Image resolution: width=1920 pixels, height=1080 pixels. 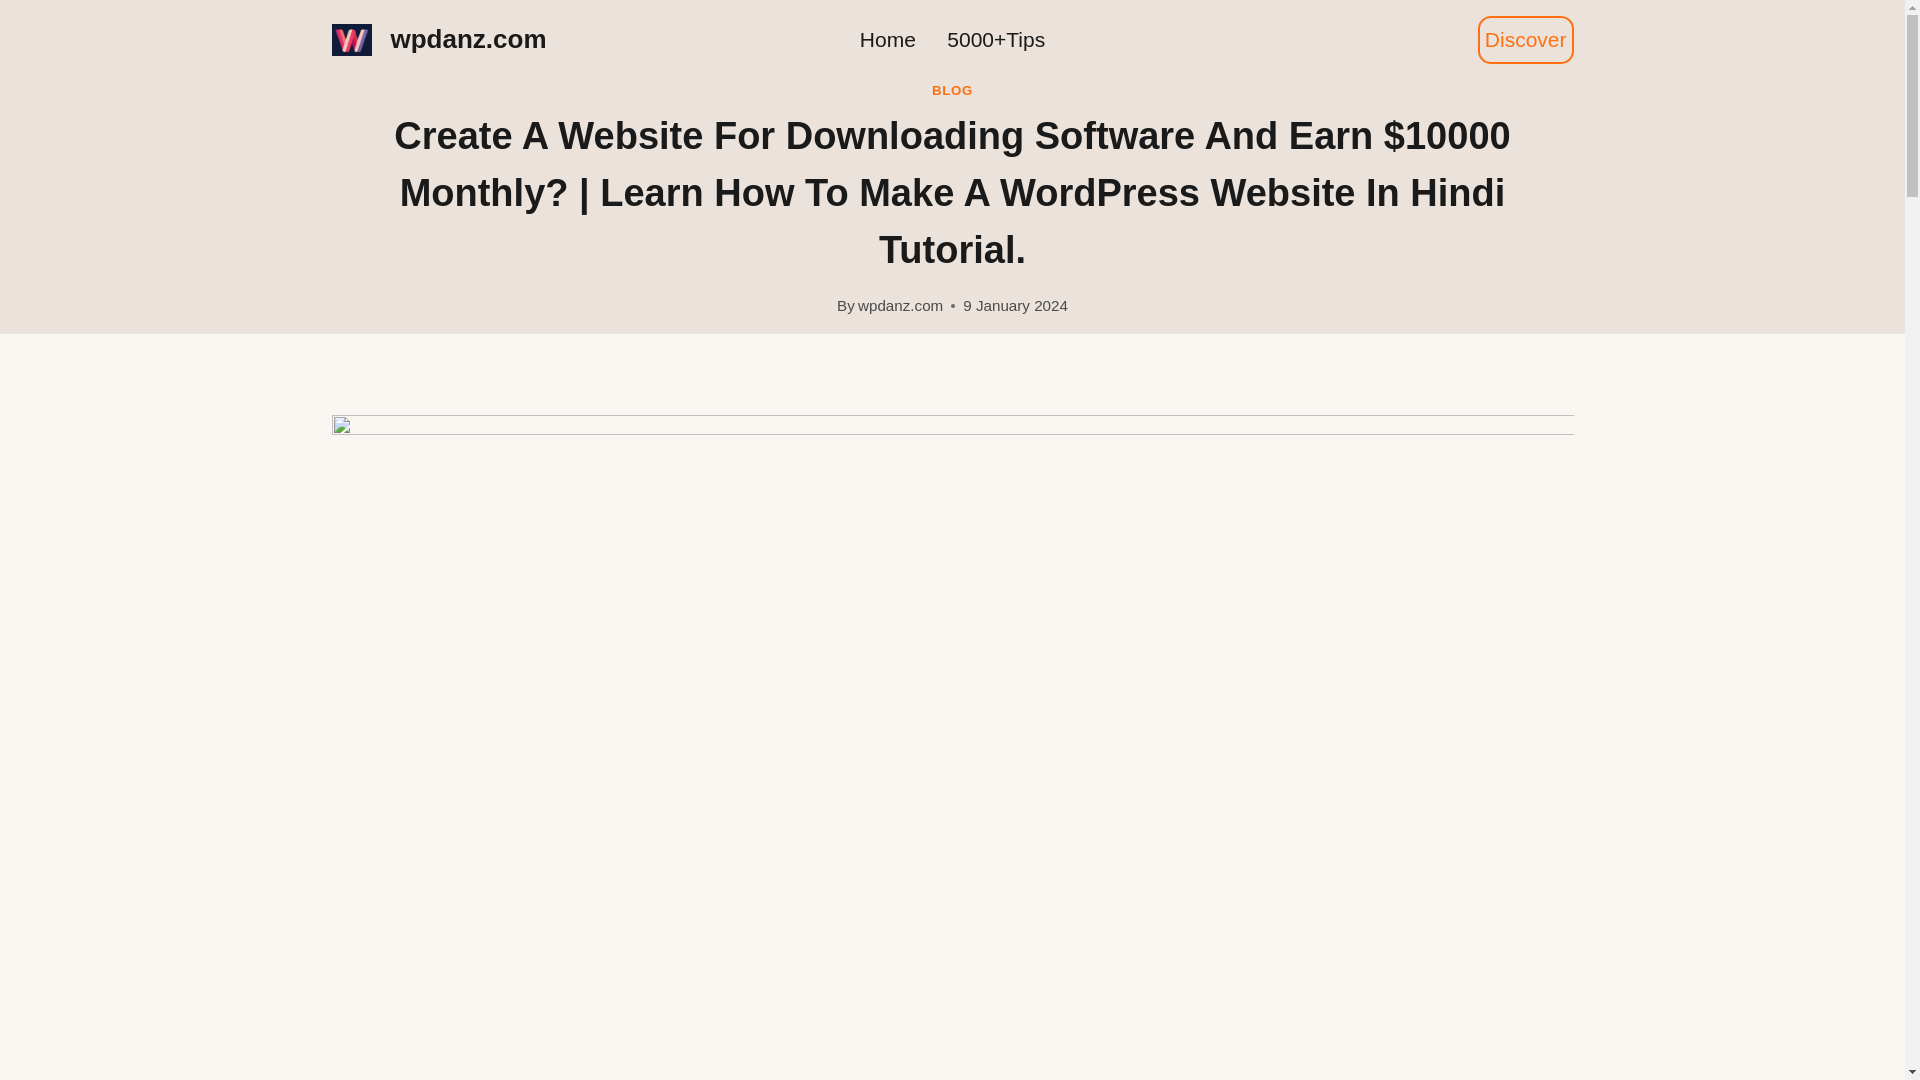 I want to click on BLOG, so click(x=952, y=90).